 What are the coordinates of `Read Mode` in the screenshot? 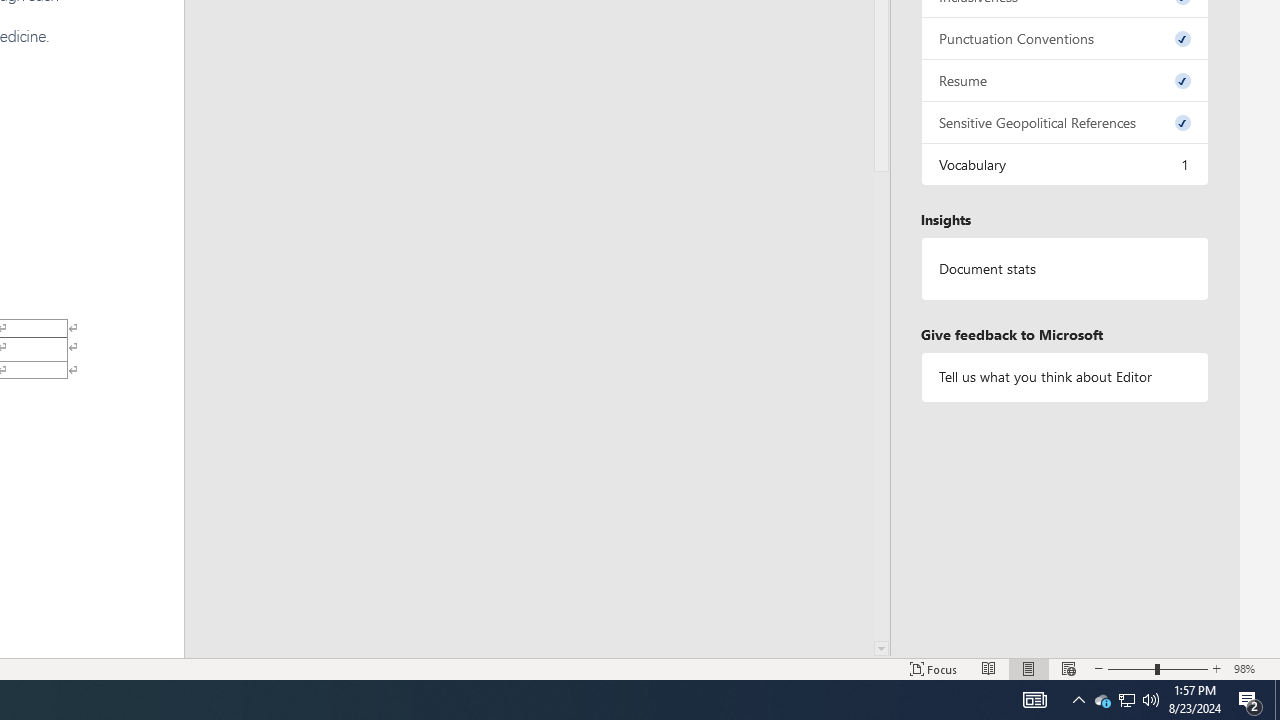 It's located at (988, 668).